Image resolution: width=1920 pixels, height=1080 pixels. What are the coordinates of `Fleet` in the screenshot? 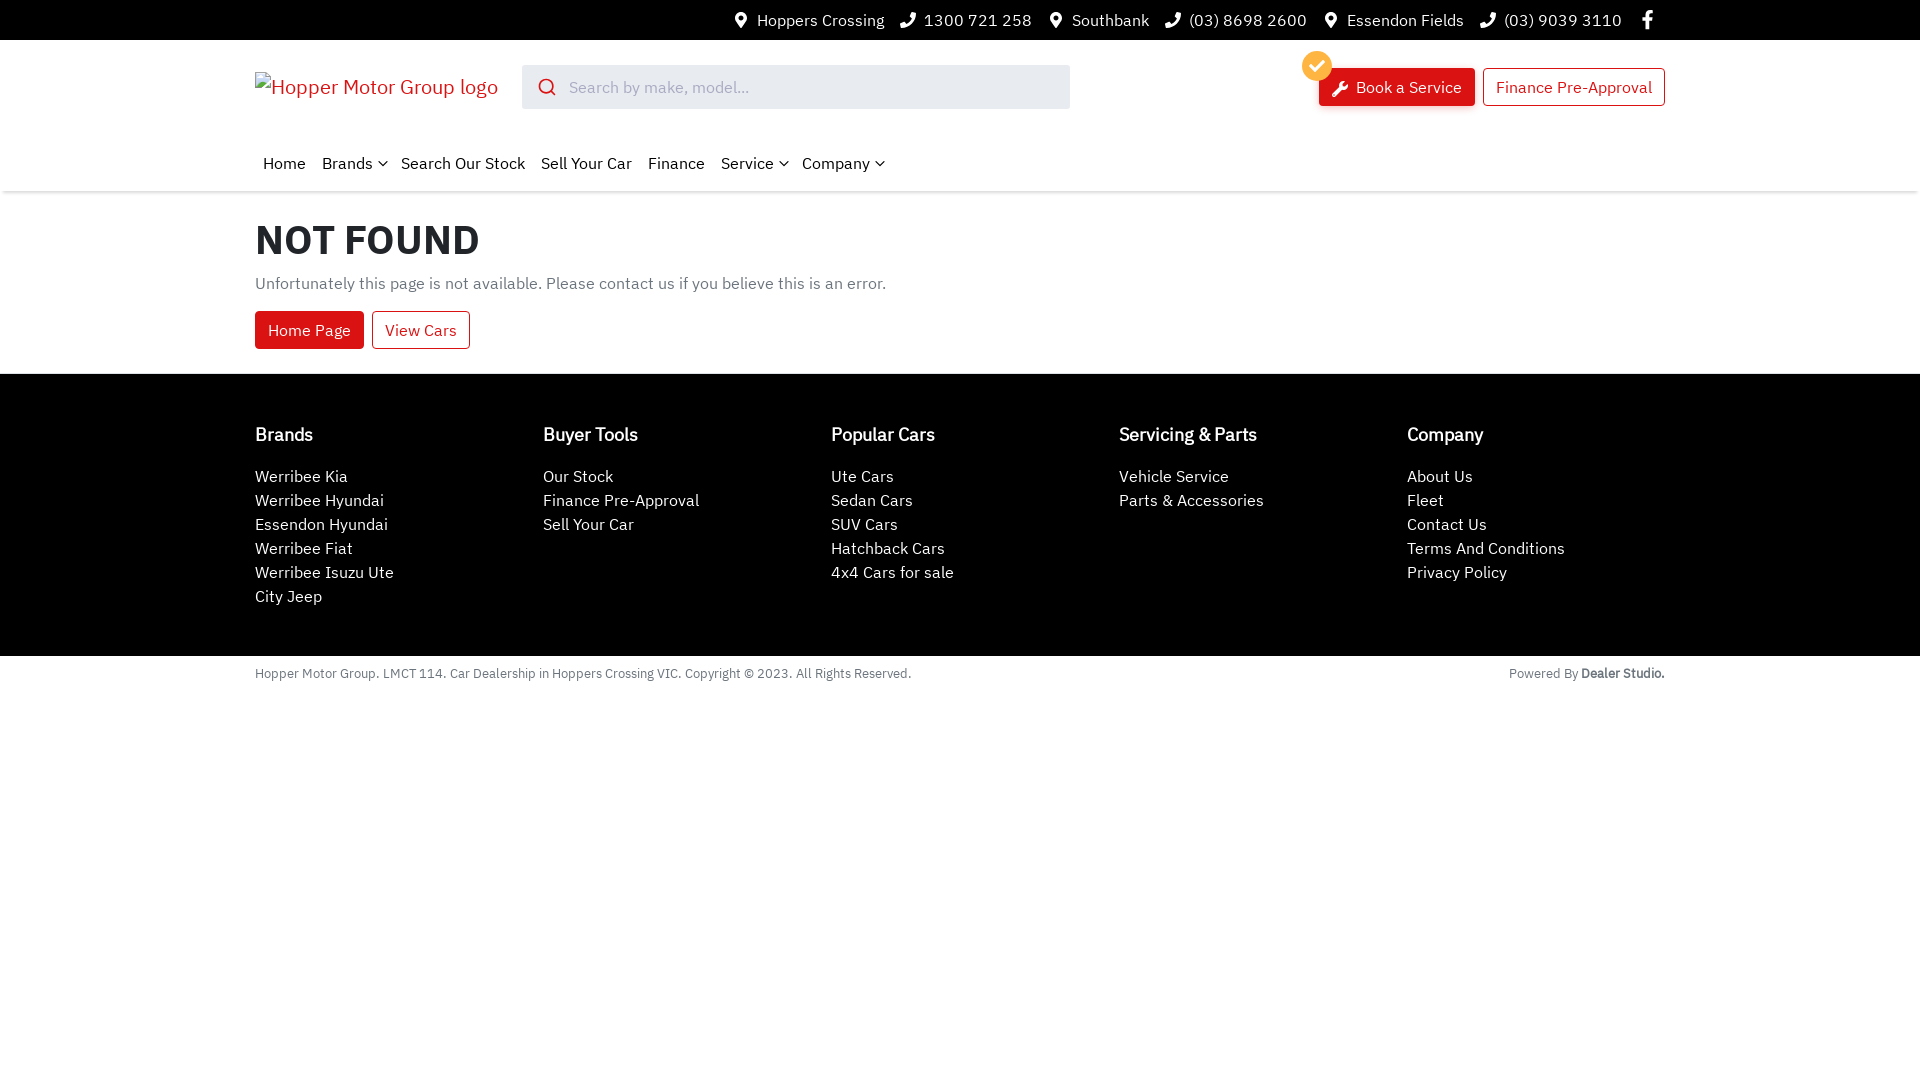 It's located at (1426, 500).